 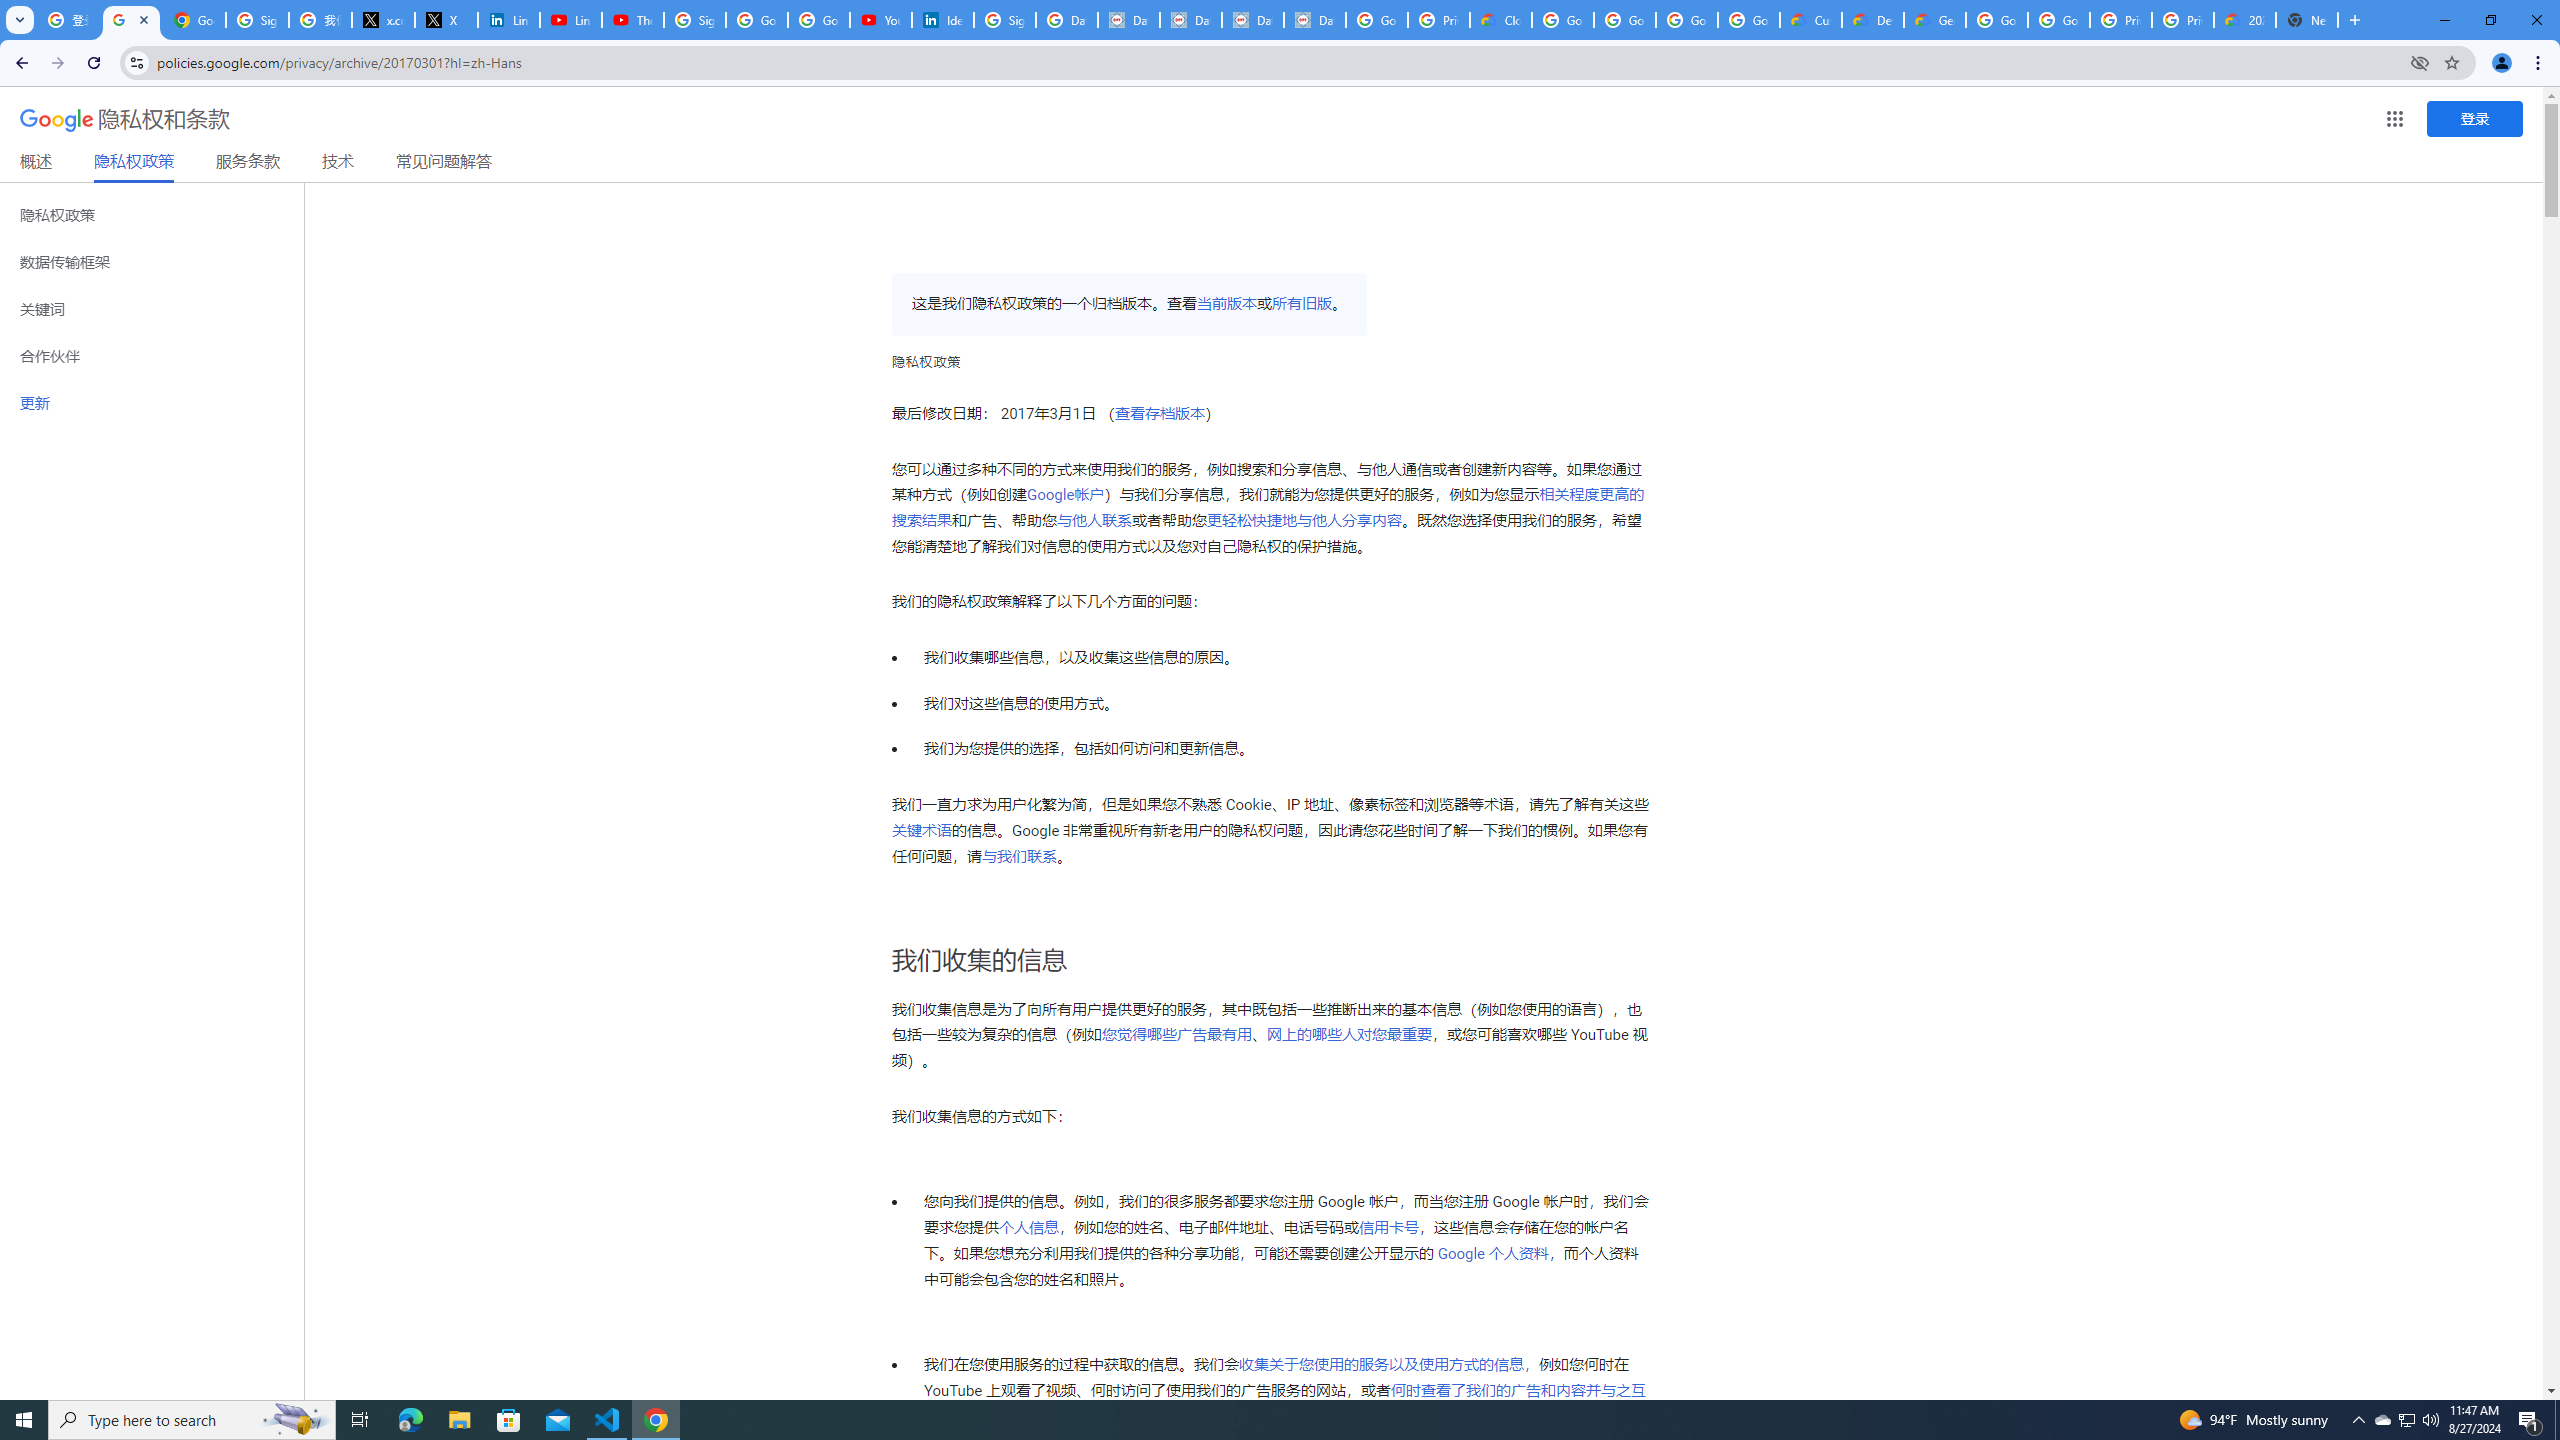 What do you see at coordinates (1192, 20) in the screenshot?
I see `Data Privacy Framework` at bounding box center [1192, 20].